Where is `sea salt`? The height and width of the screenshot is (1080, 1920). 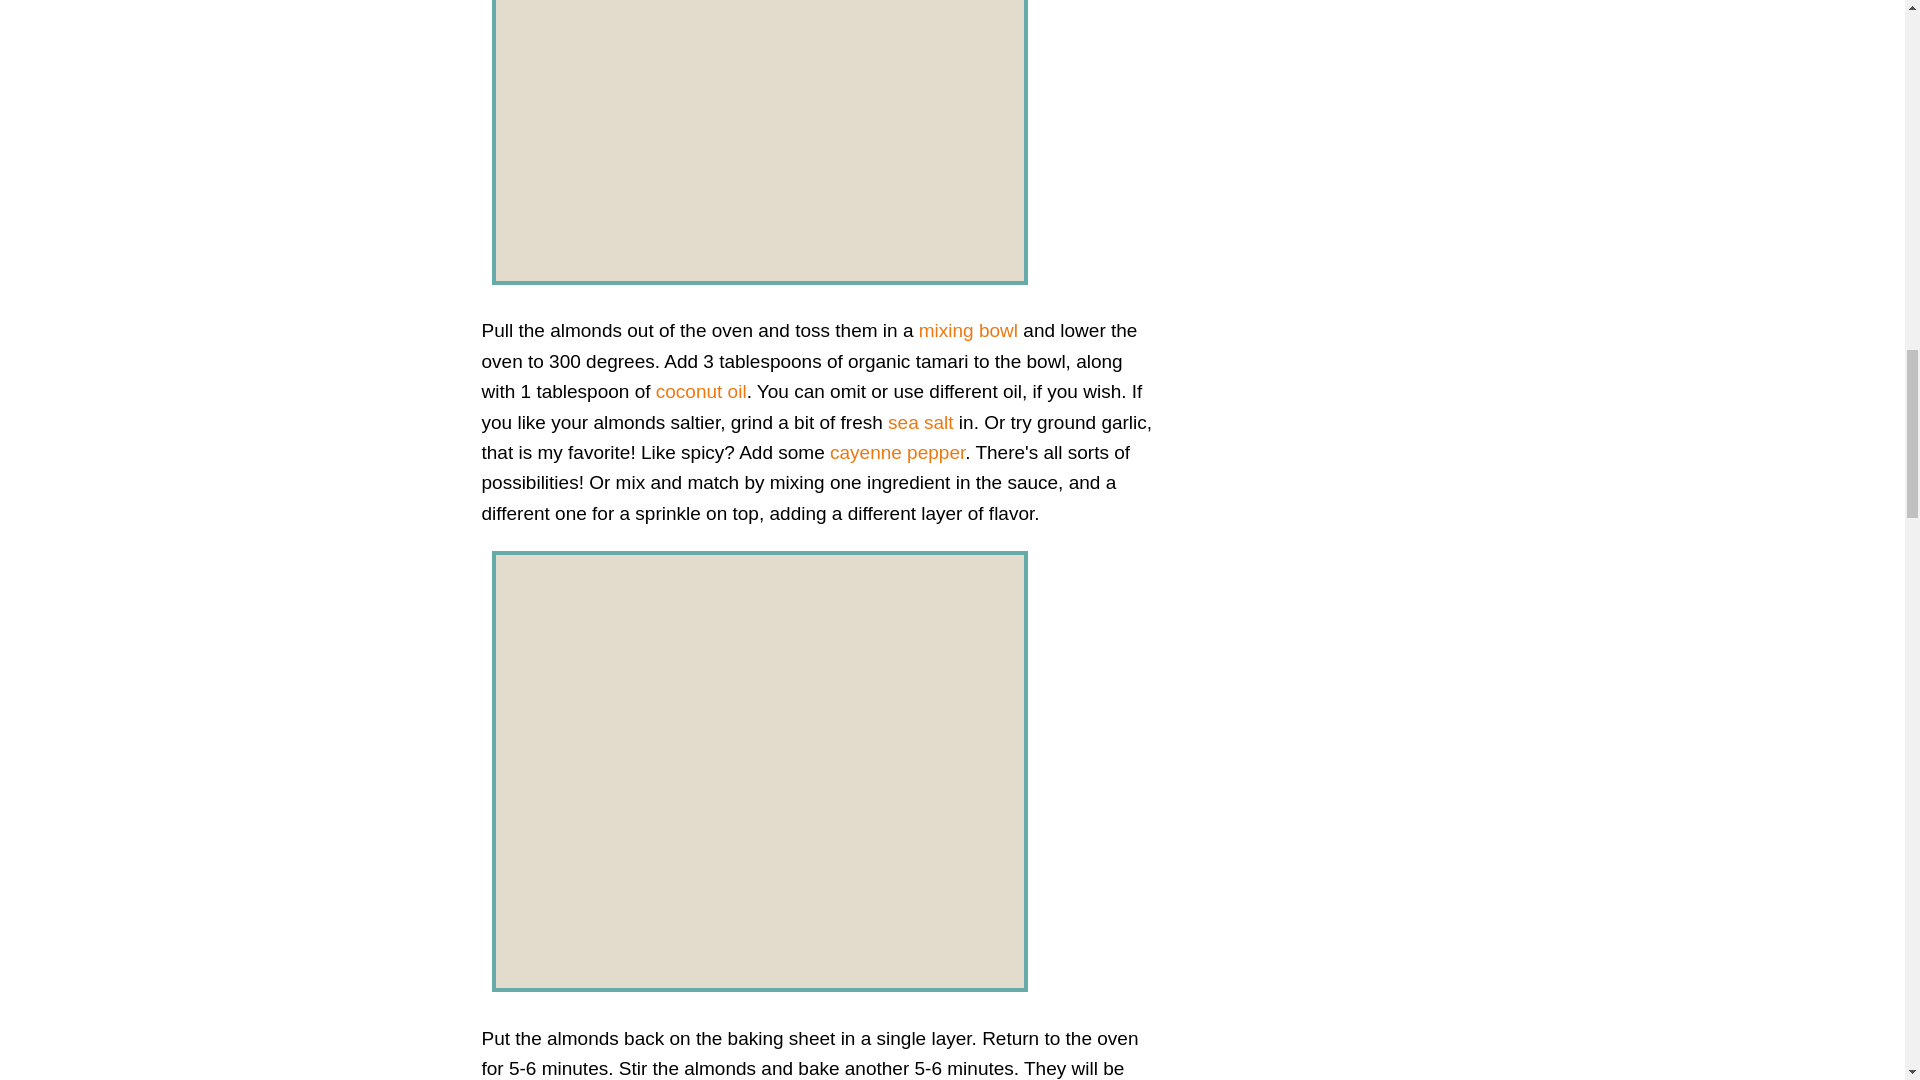 sea salt is located at coordinates (920, 422).